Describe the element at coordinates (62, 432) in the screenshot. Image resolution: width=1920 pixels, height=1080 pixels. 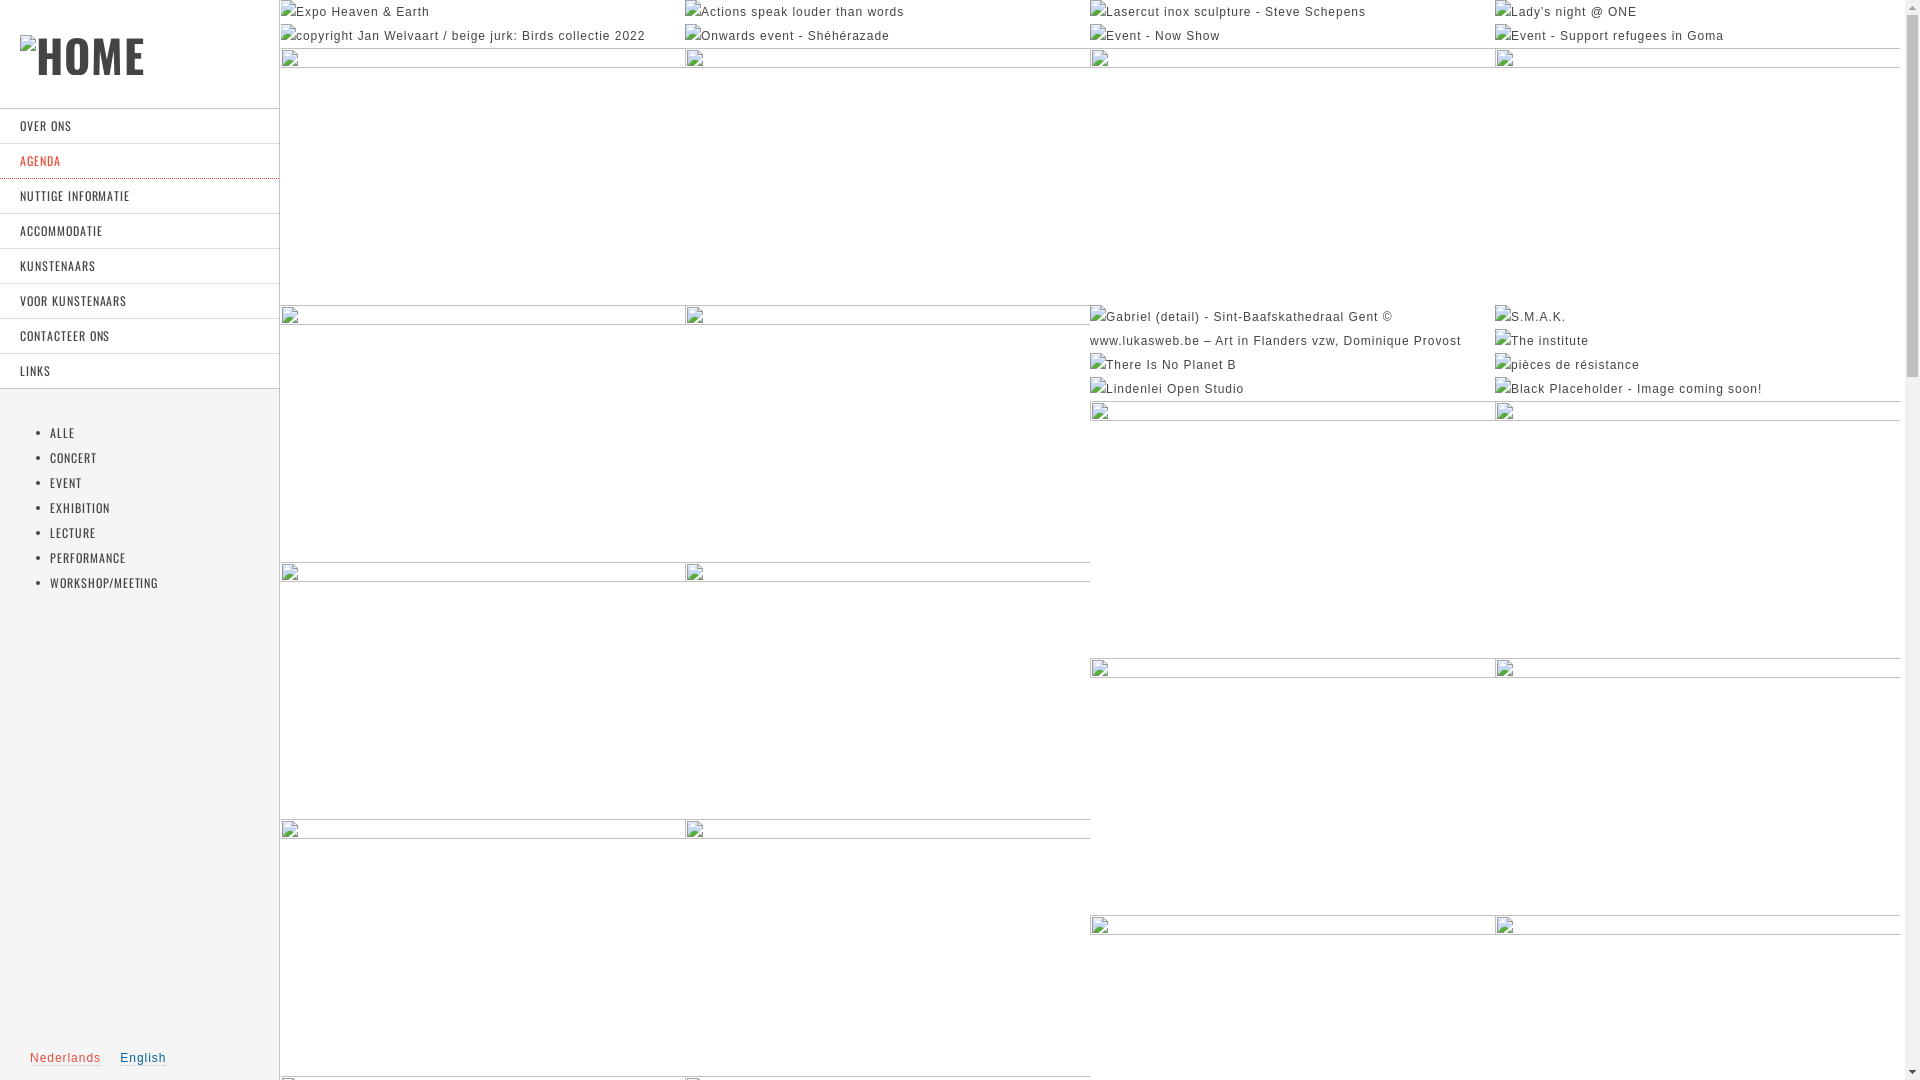
I see `ALLE` at that location.